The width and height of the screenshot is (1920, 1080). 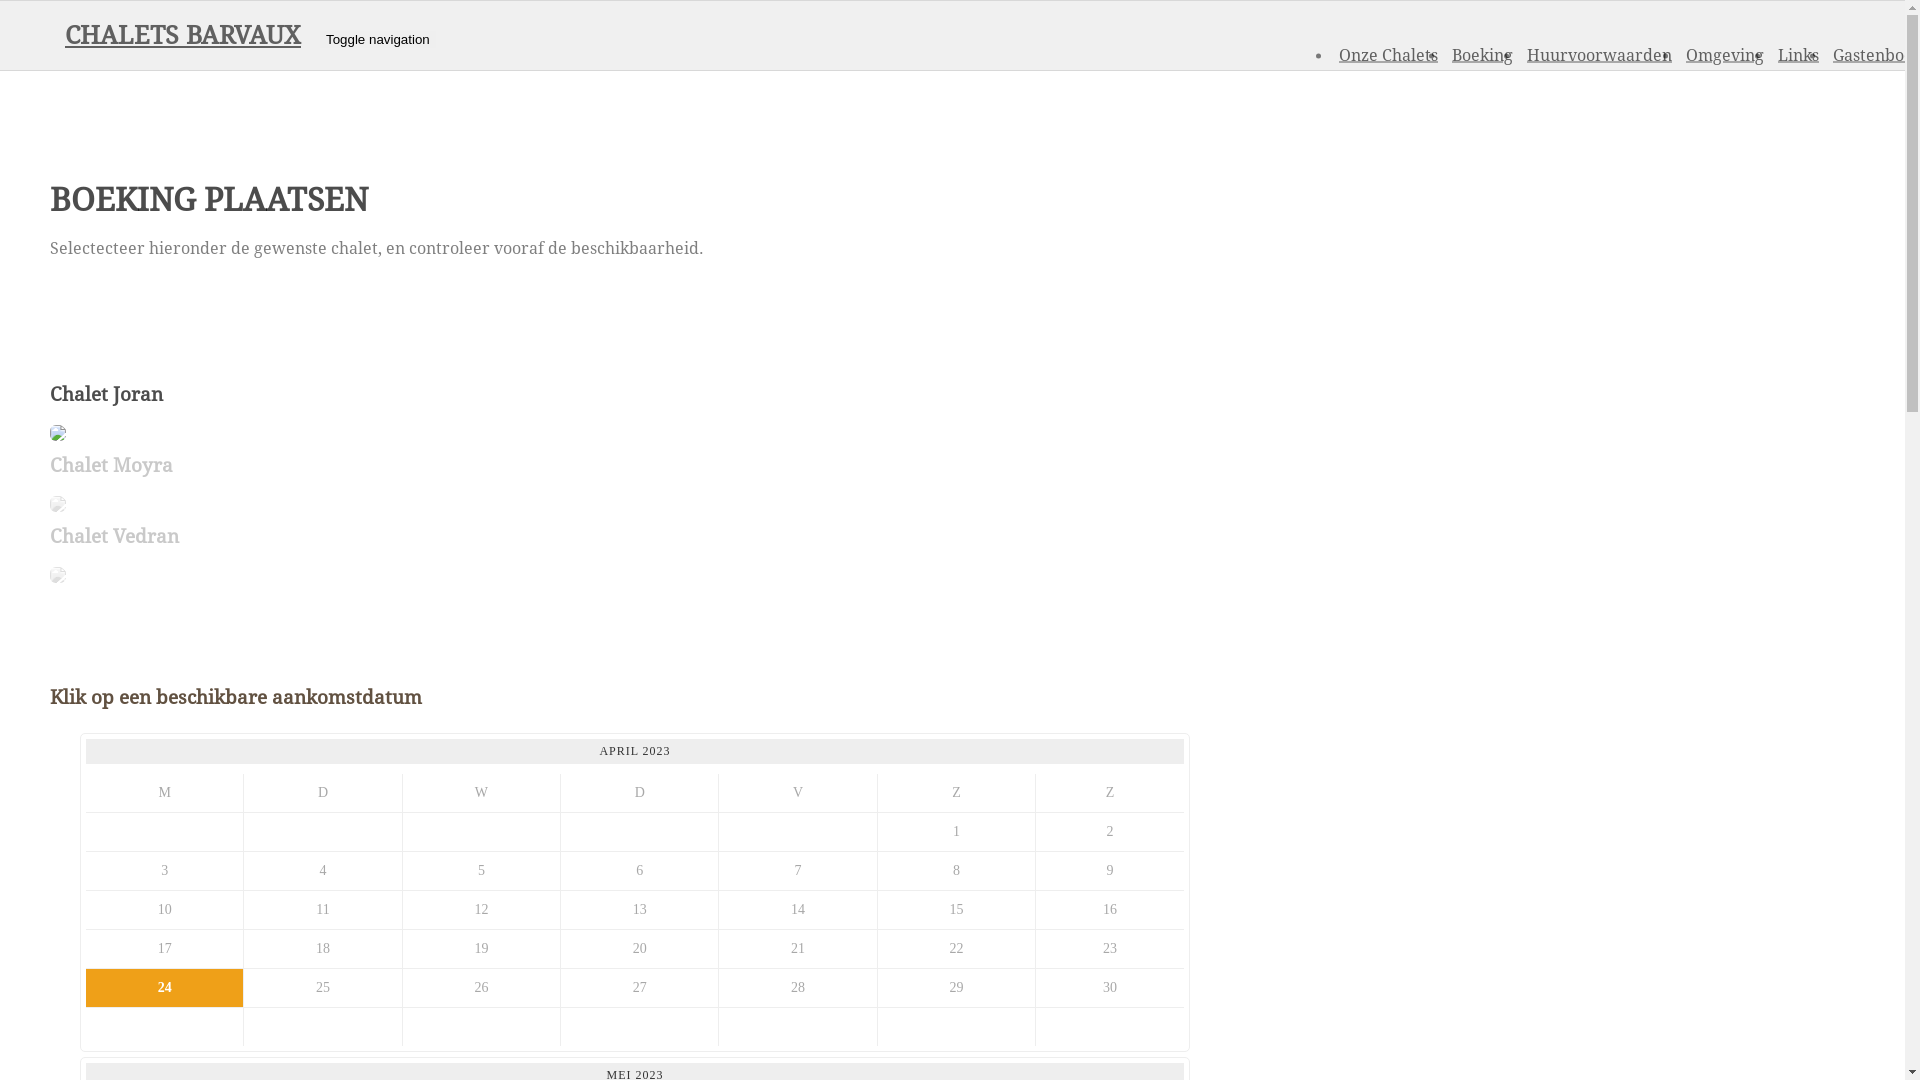 What do you see at coordinates (183, 36) in the screenshot?
I see `CHALETS BARVAUX` at bounding box center [183, 36].